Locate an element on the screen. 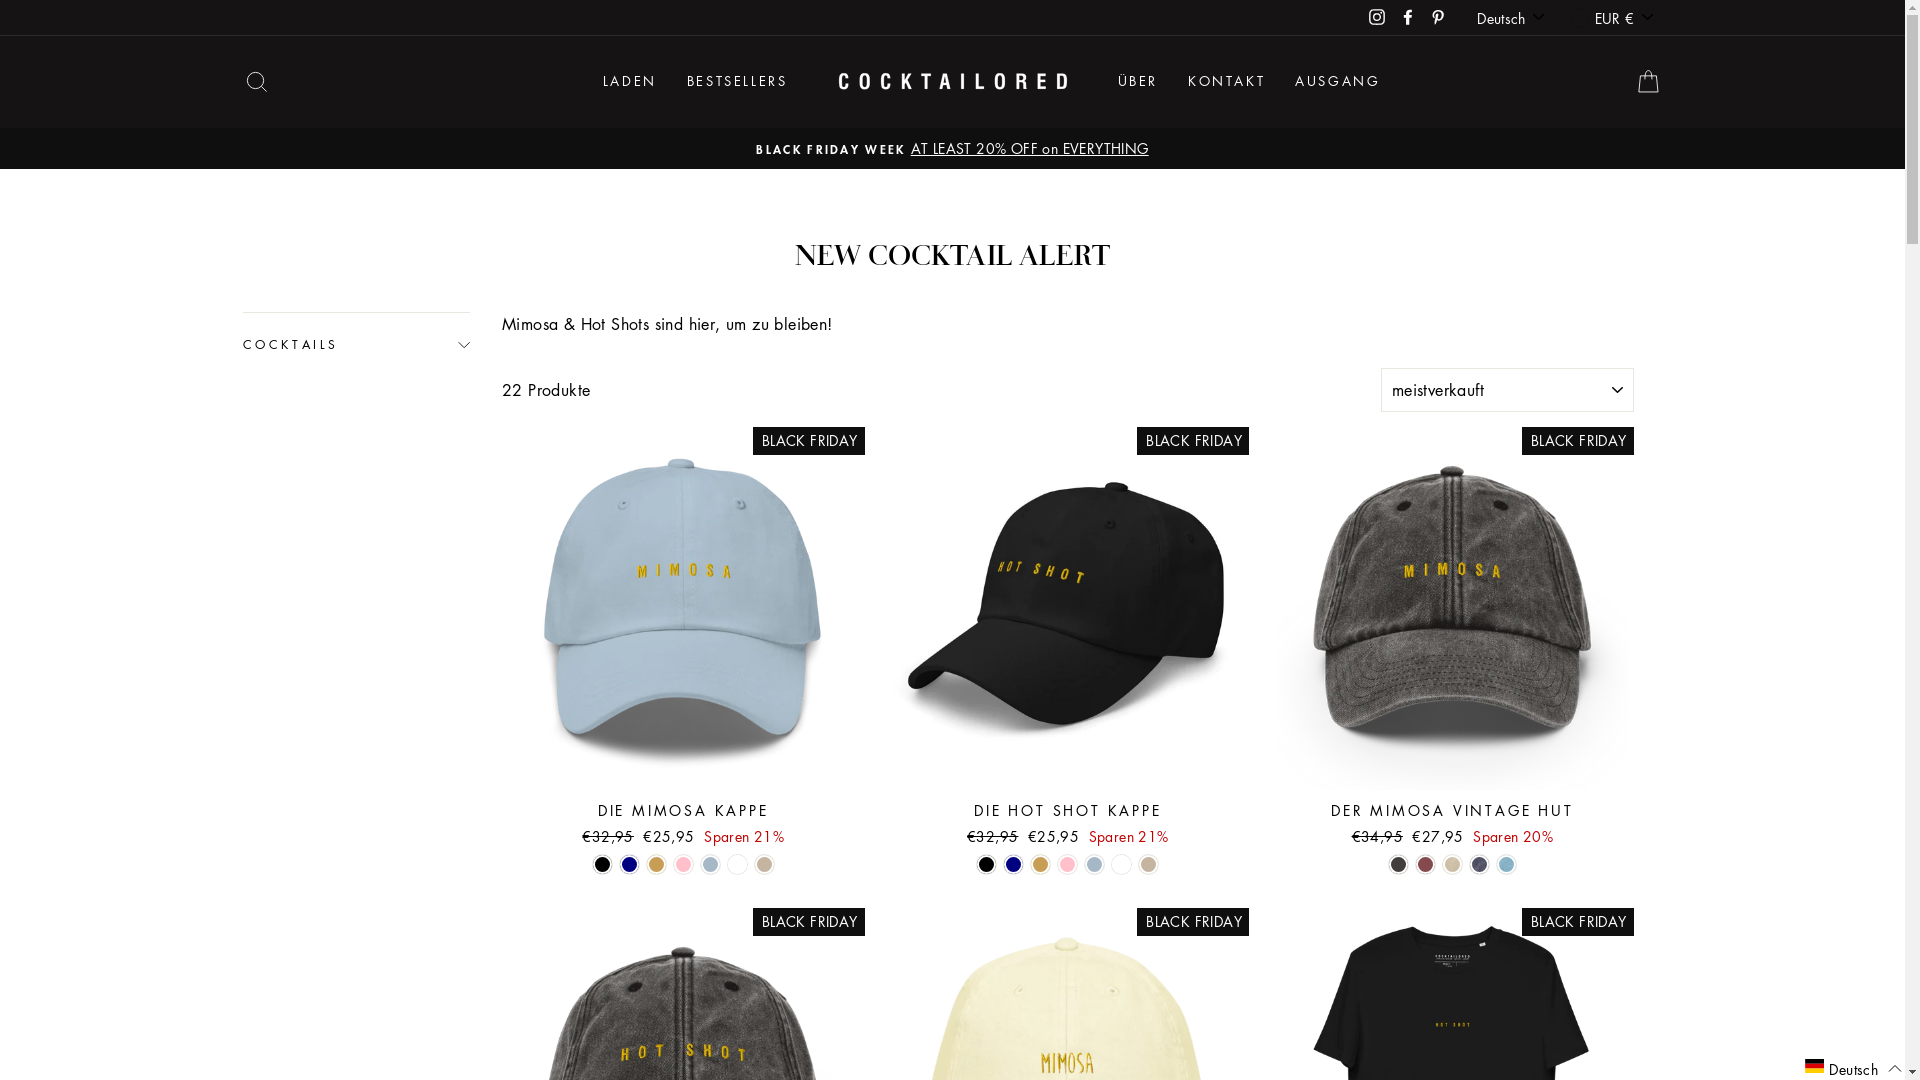  Instagram is located at coordinates (1377, 17).